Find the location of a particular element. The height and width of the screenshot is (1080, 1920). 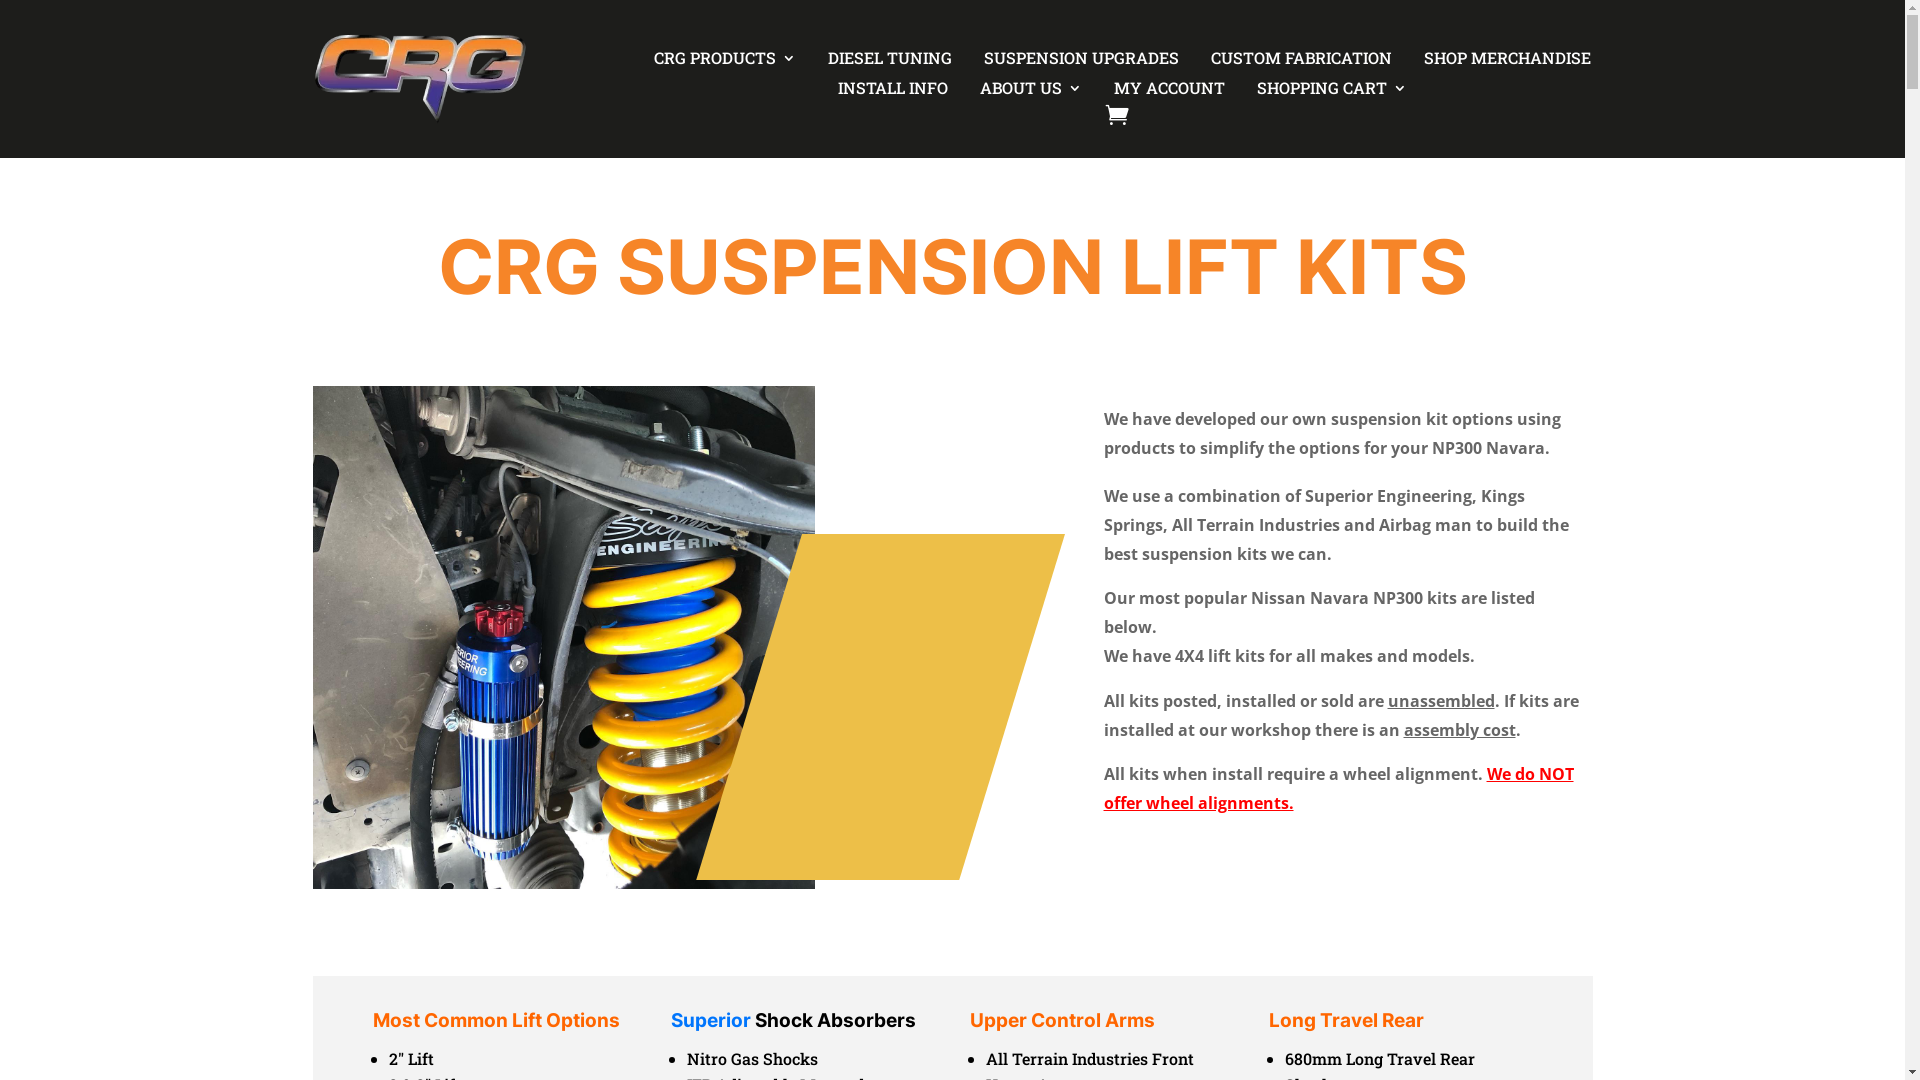

INSTALL INFO is located at coordinates (888, 92).